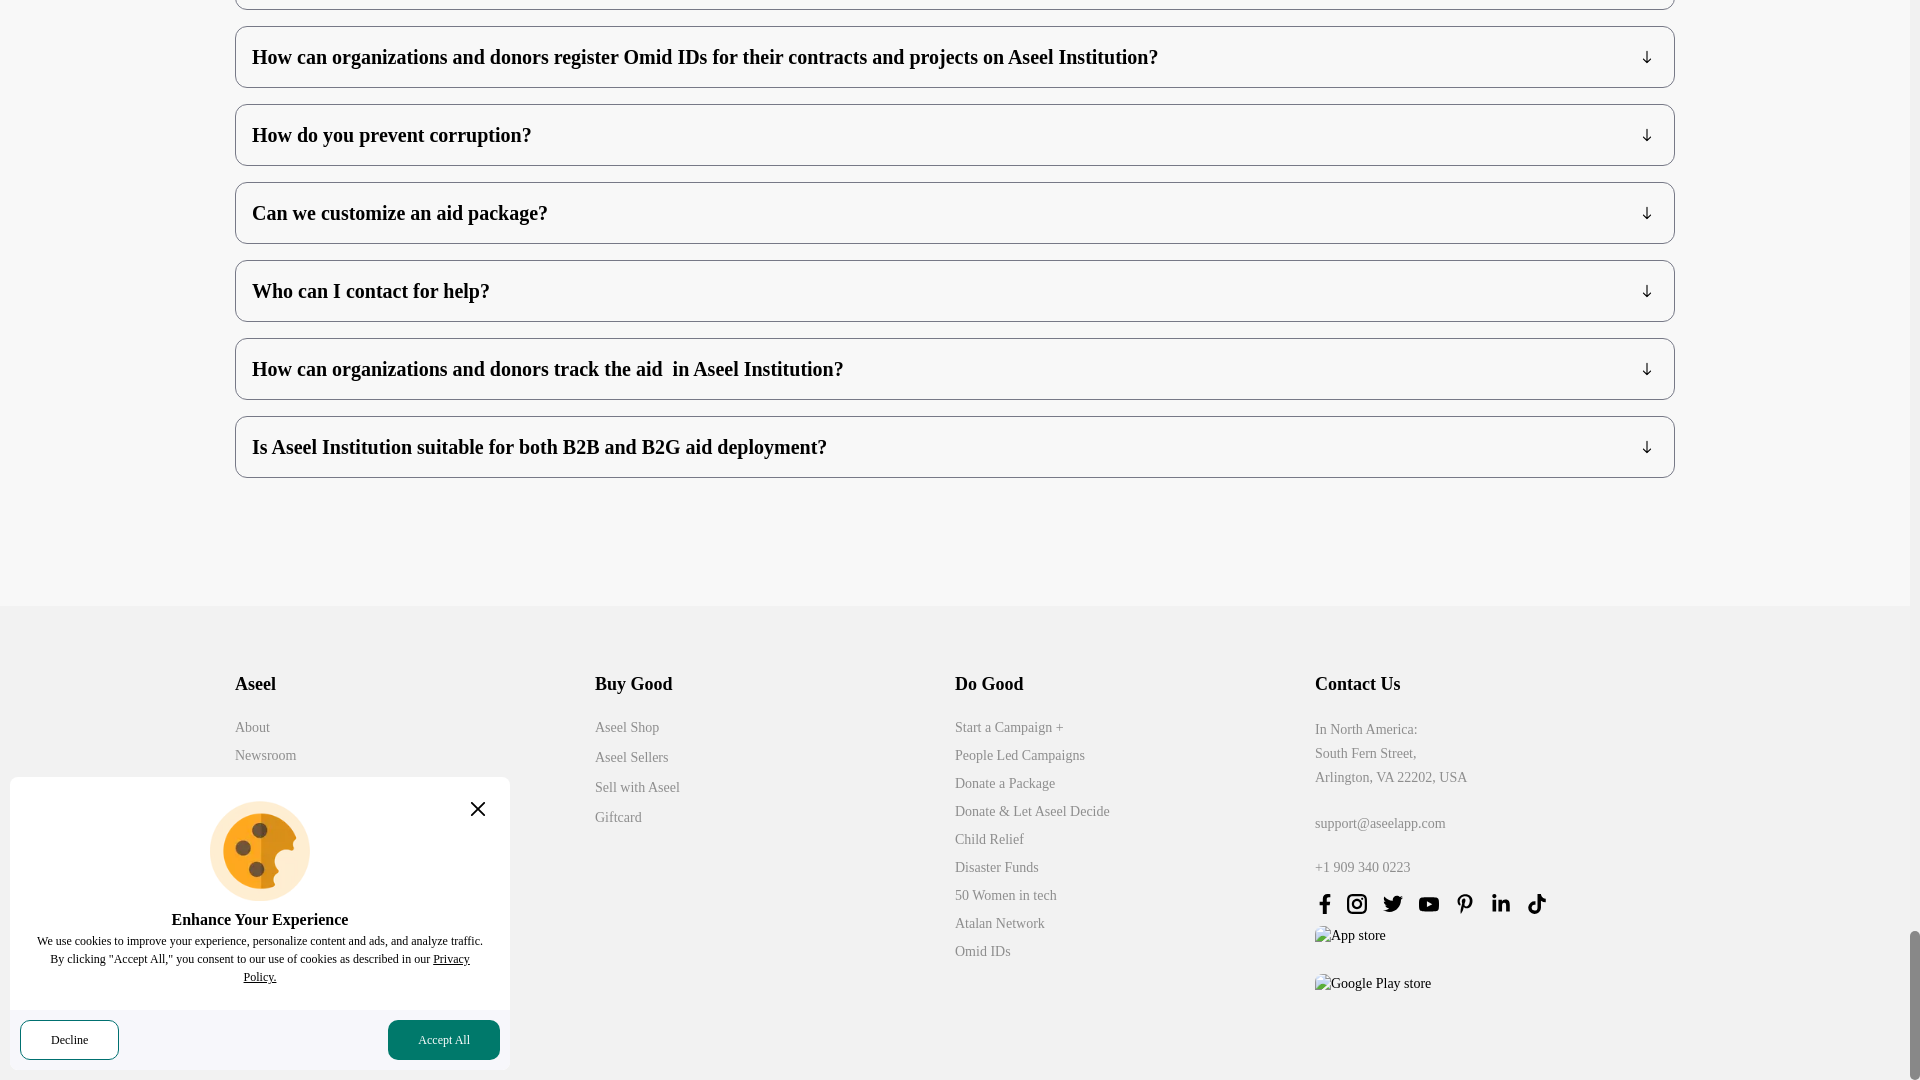 The width and height of the screenshot is (1920, 1080). Describe the element at coordinates (414, 896) in the screenshot. I see `Privacy Policy` at that location.